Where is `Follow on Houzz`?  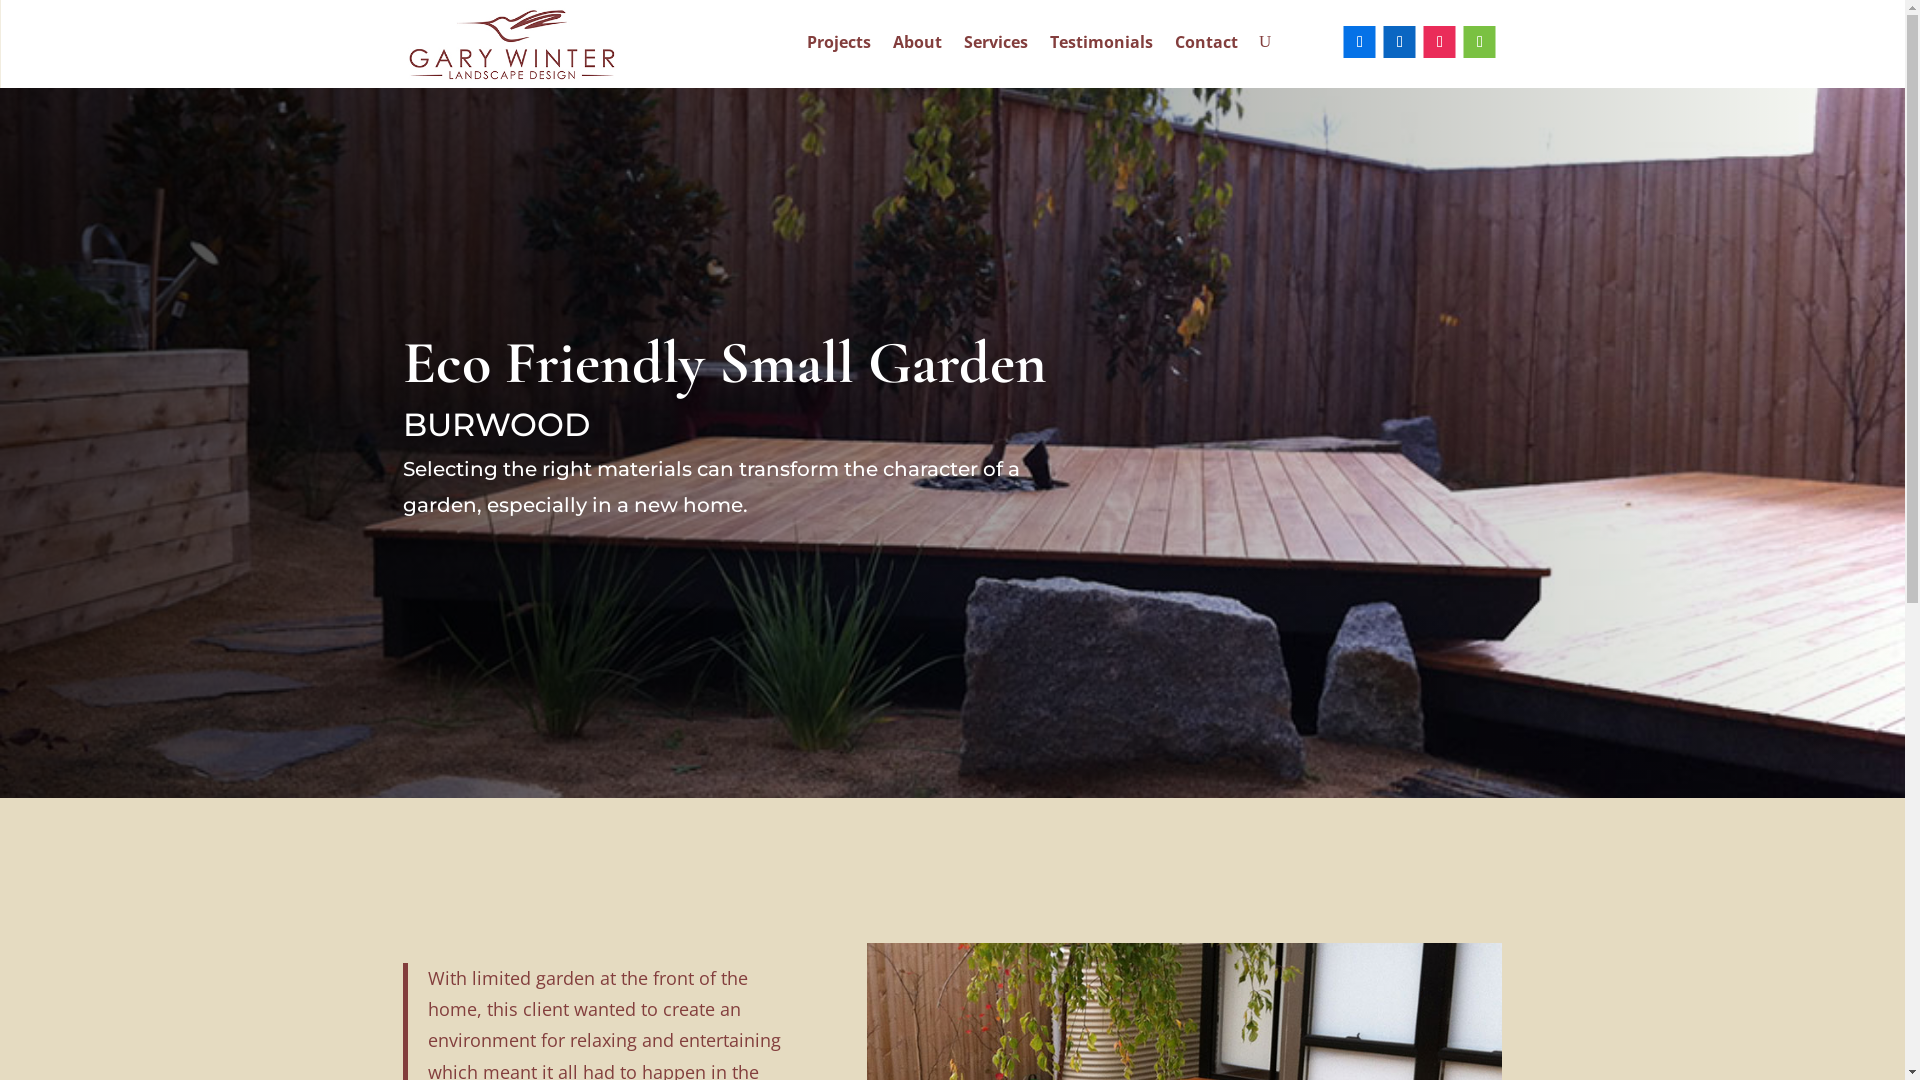 Follow on Houzz is located at coordinates (1480, 42).